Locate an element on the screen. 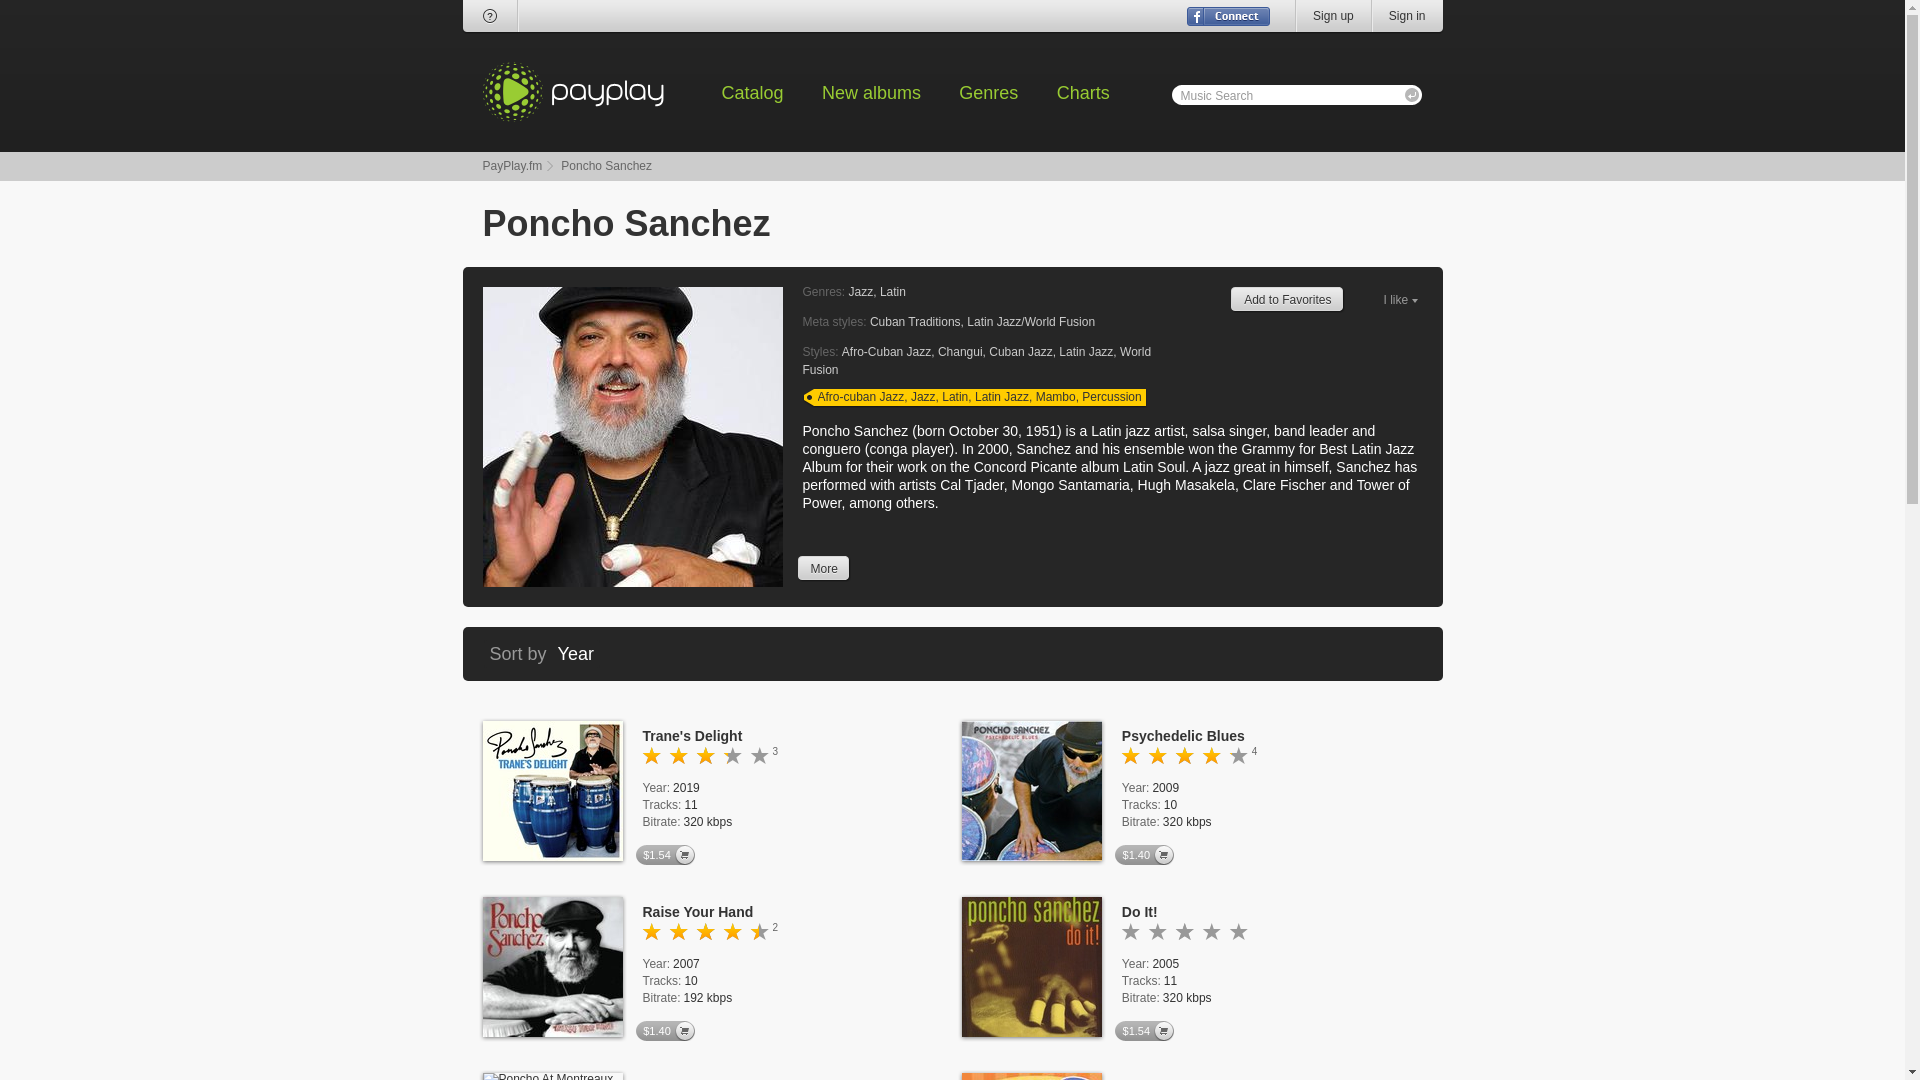 This screenshot has width=1920, height=1080. Latin Jazz is located at coordinates (1002, 396).